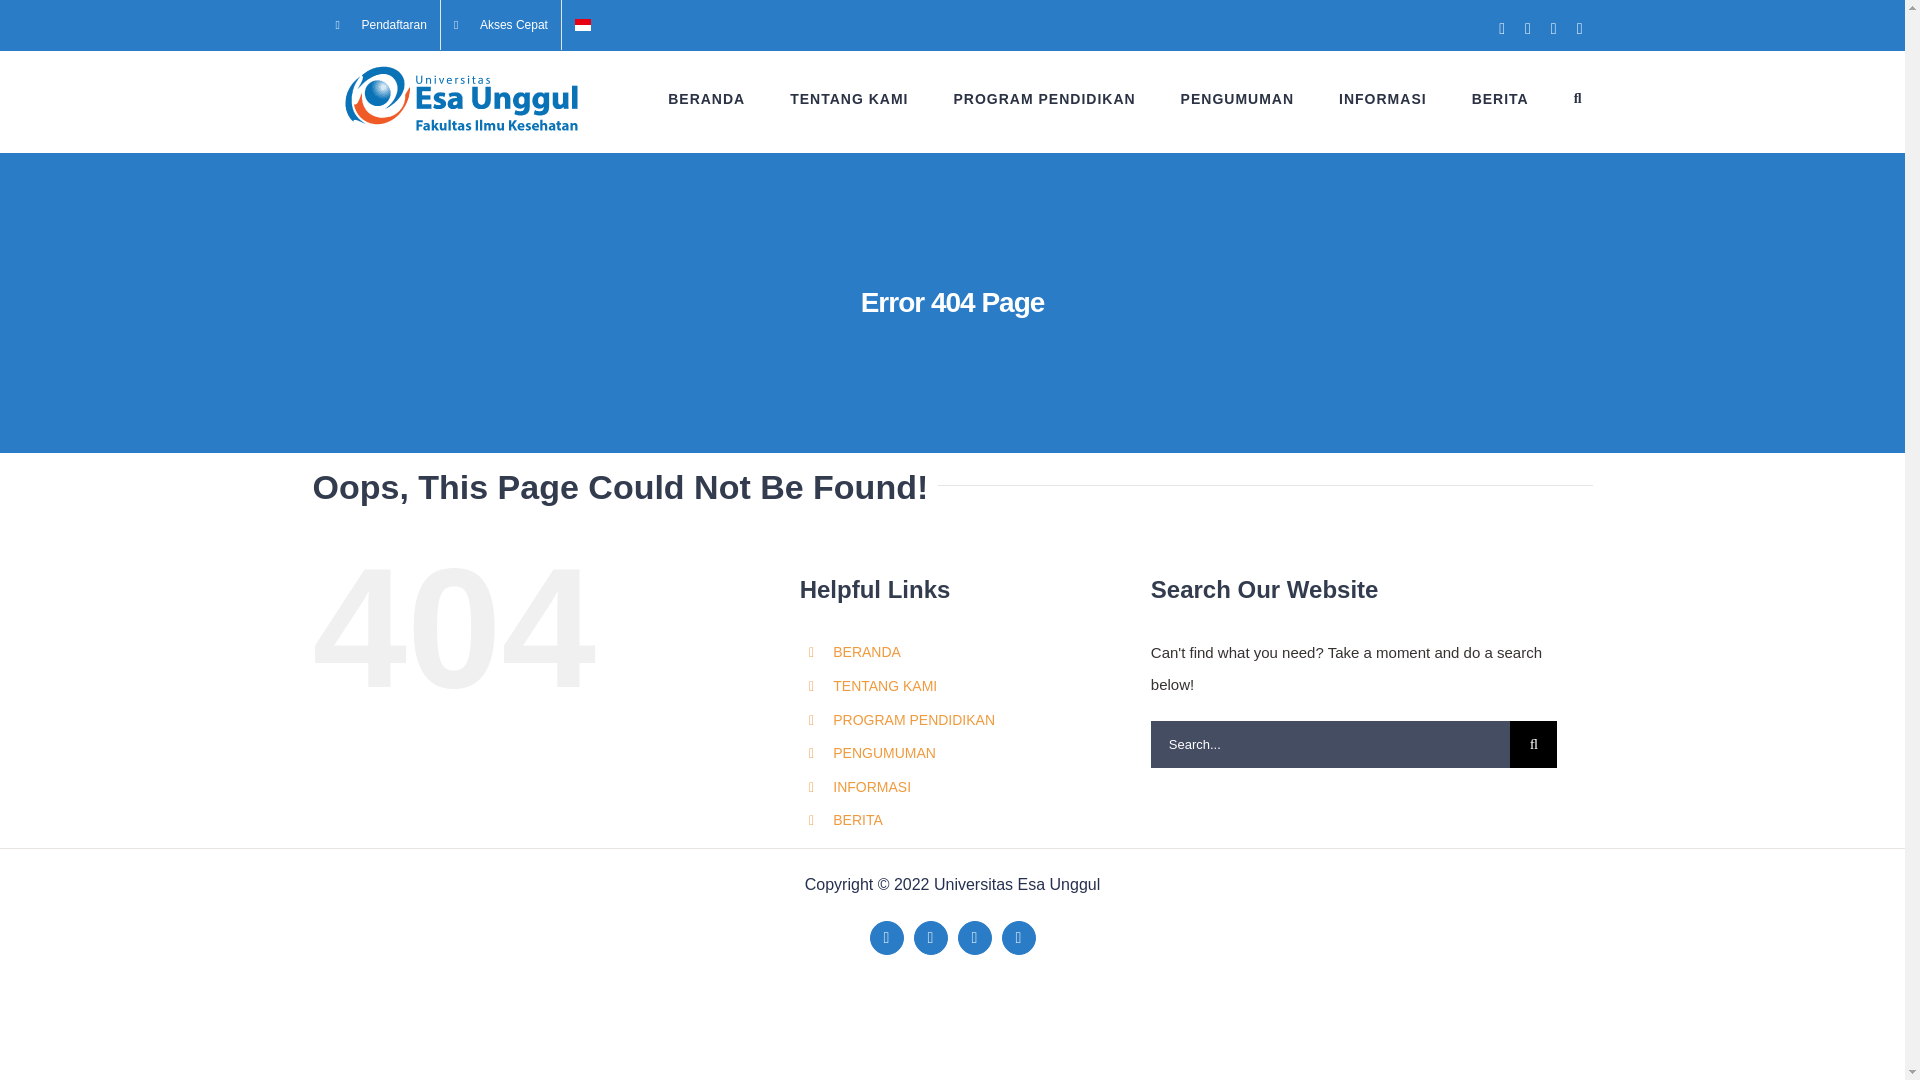 This screenshot has width=1920, height=1080. What do you see at coordinates (848, 98) in the screenshot?
I see `TENTANG KAMI` at bounding box center [848, 98].